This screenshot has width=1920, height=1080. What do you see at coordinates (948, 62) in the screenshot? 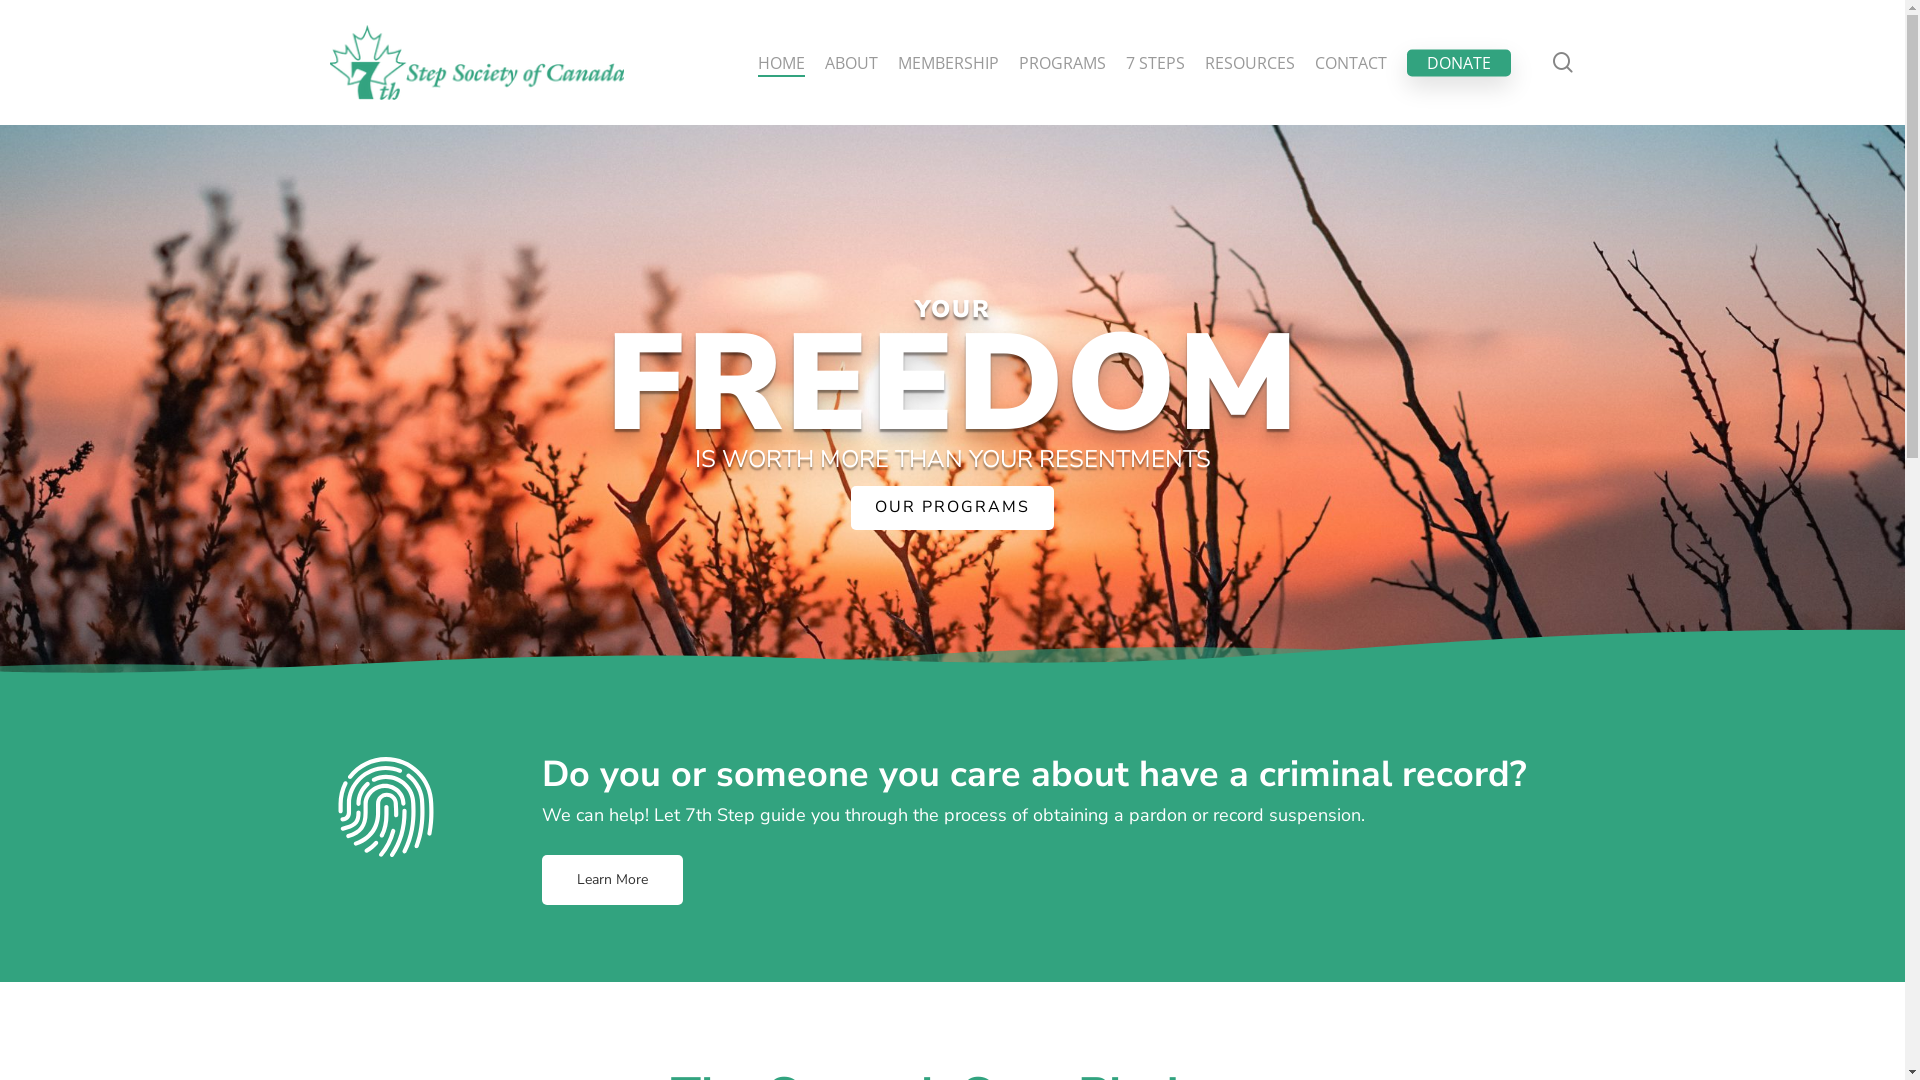
I see `MEMBERSHIP` at bounding box center [948, 62].